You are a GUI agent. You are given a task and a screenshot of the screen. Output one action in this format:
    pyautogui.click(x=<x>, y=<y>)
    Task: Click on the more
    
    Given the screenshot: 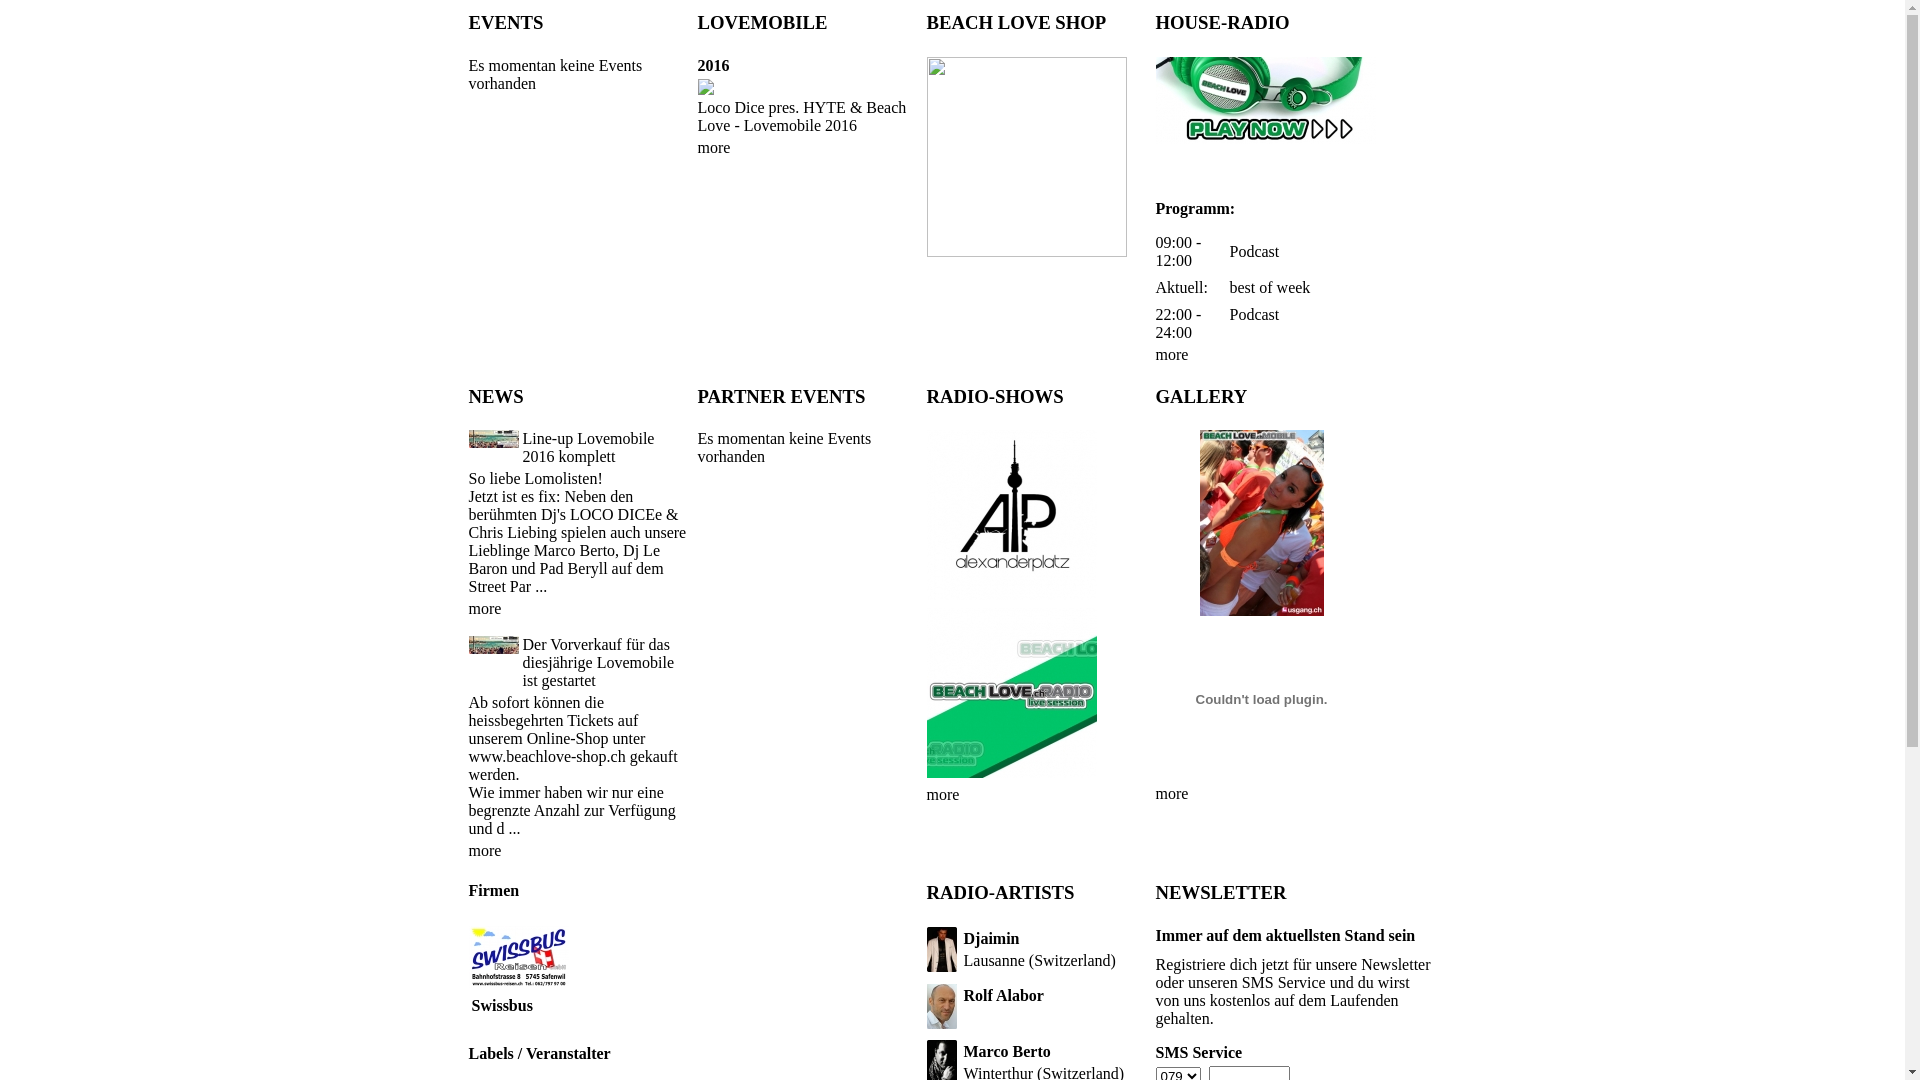 What is the action you would take?
    pyautogui.click(x=578, y=851)
    